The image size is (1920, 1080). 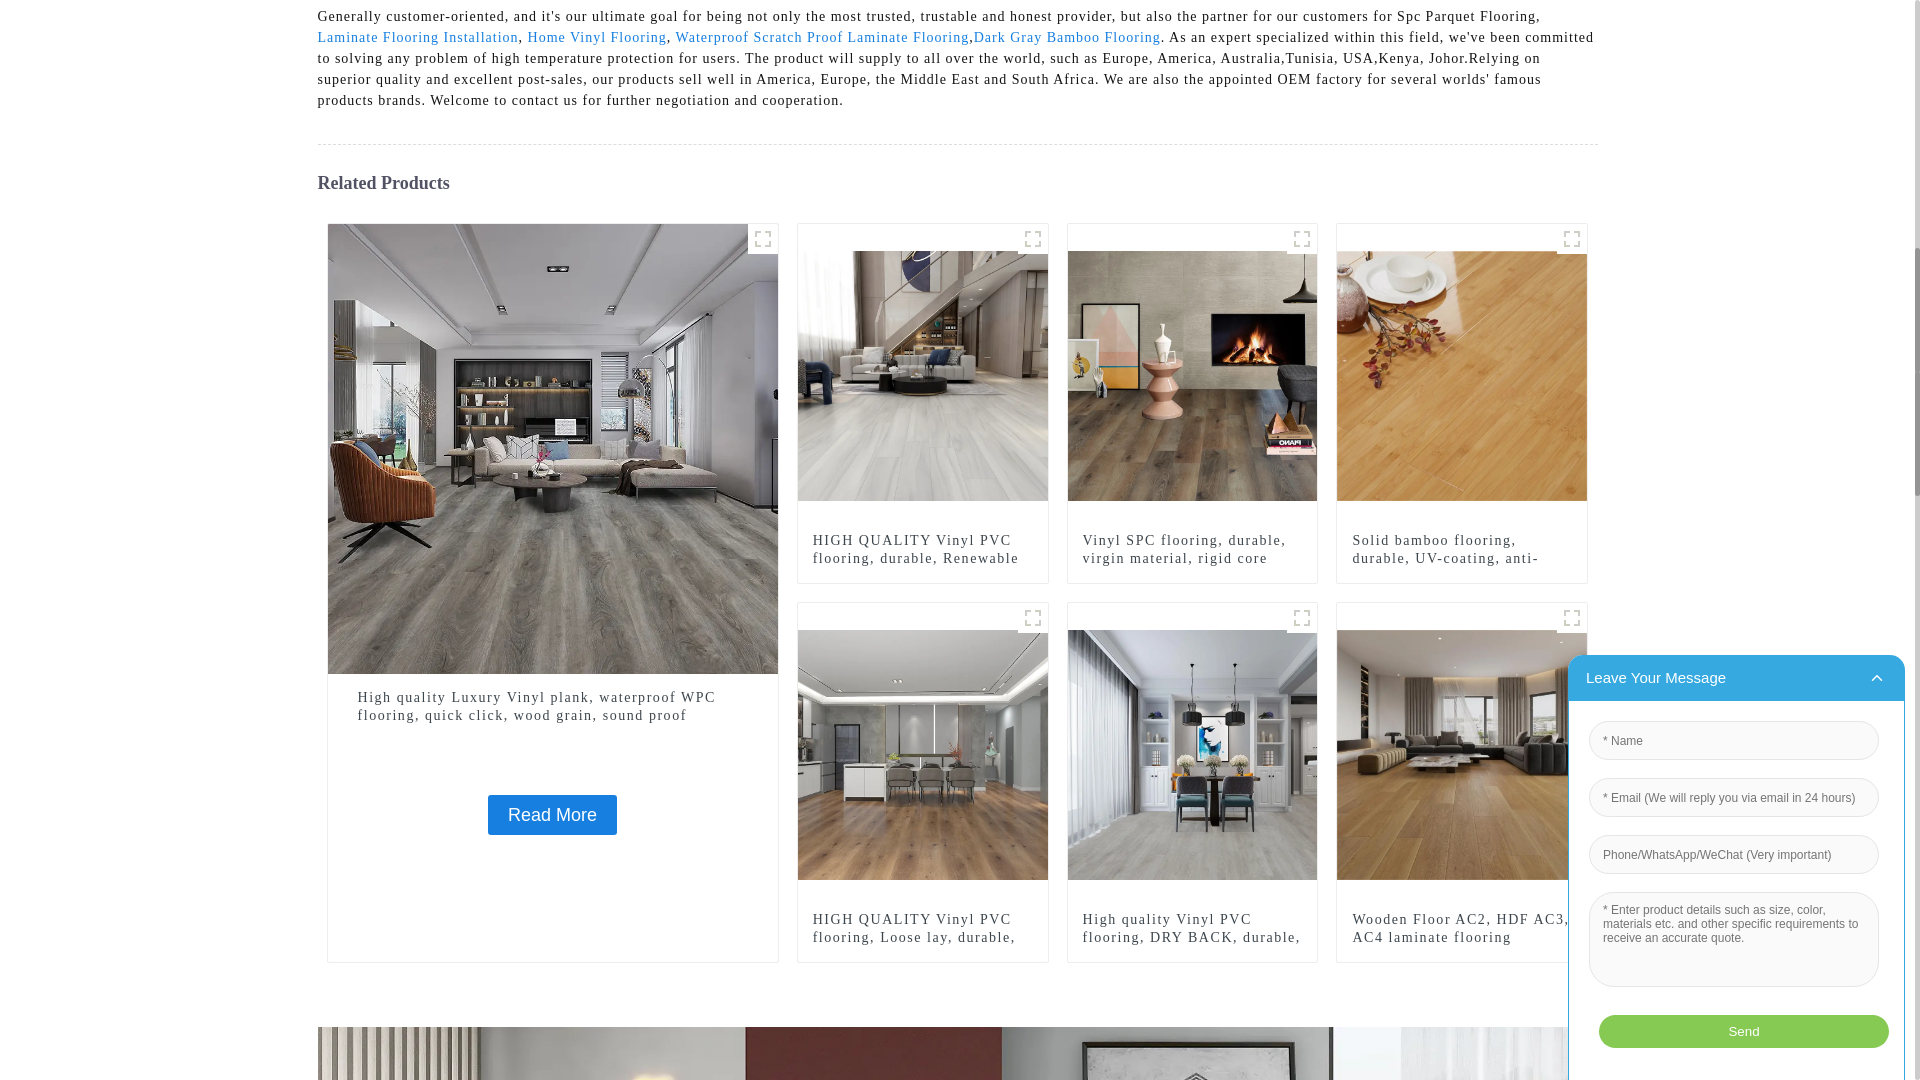 I want to click on Home Vinyl Flooring, so click(x=597, y=38).